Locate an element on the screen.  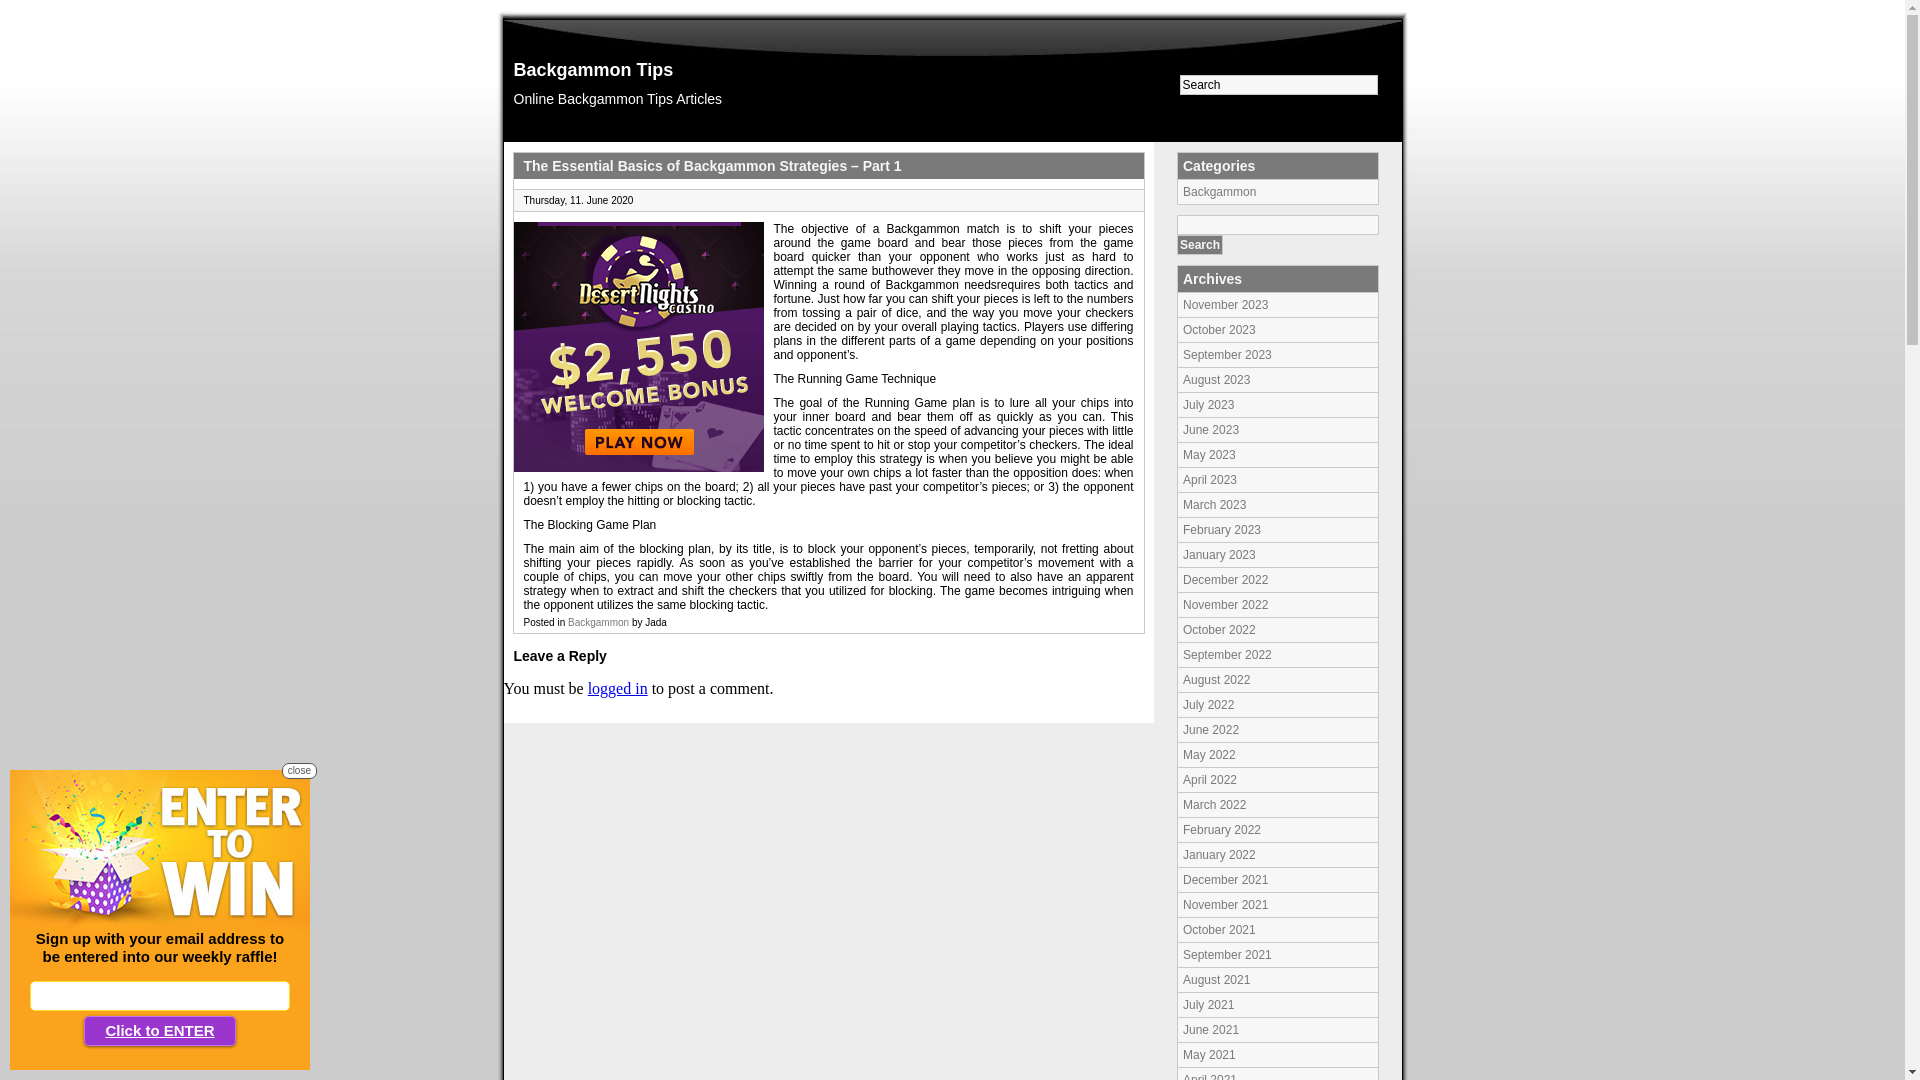
March 2023 is located at coordinates (1214, 505).